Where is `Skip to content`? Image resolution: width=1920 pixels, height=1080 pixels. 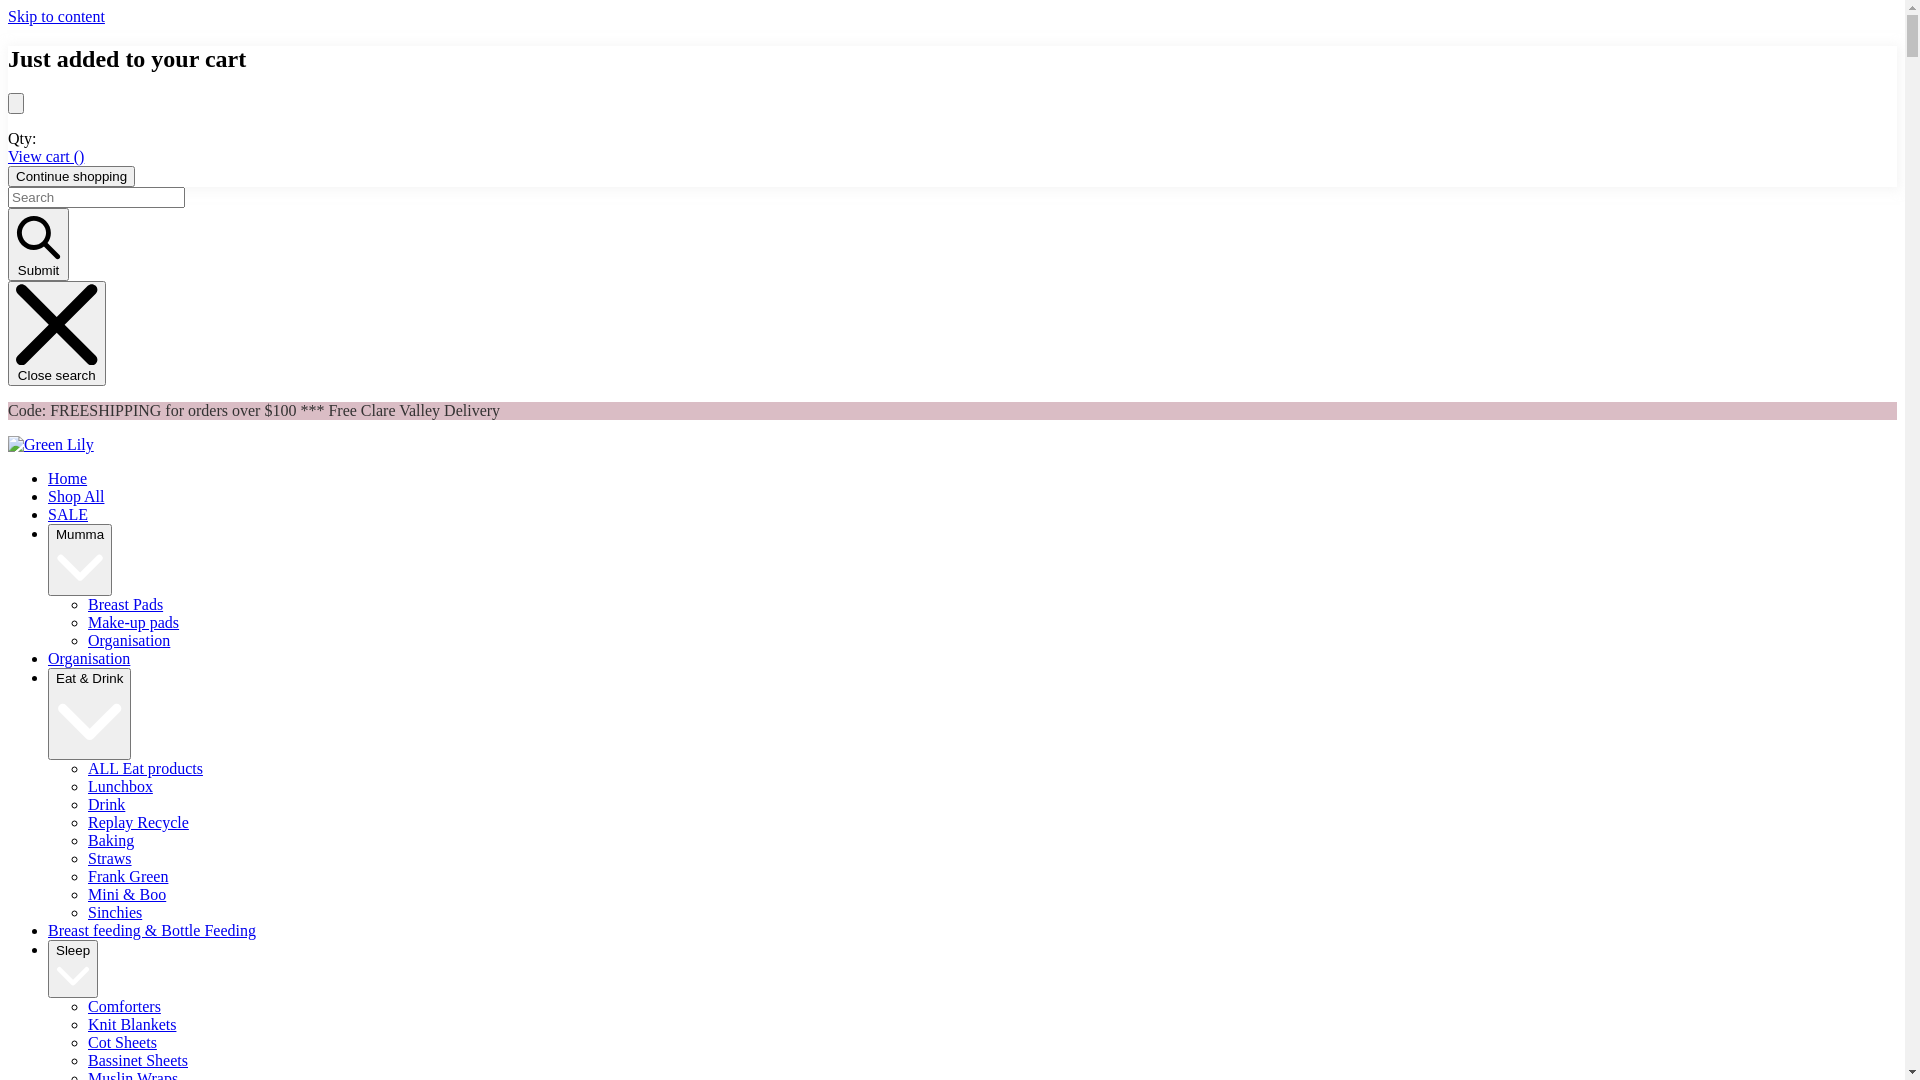
Skip to content is located at coordinates (56, 16).